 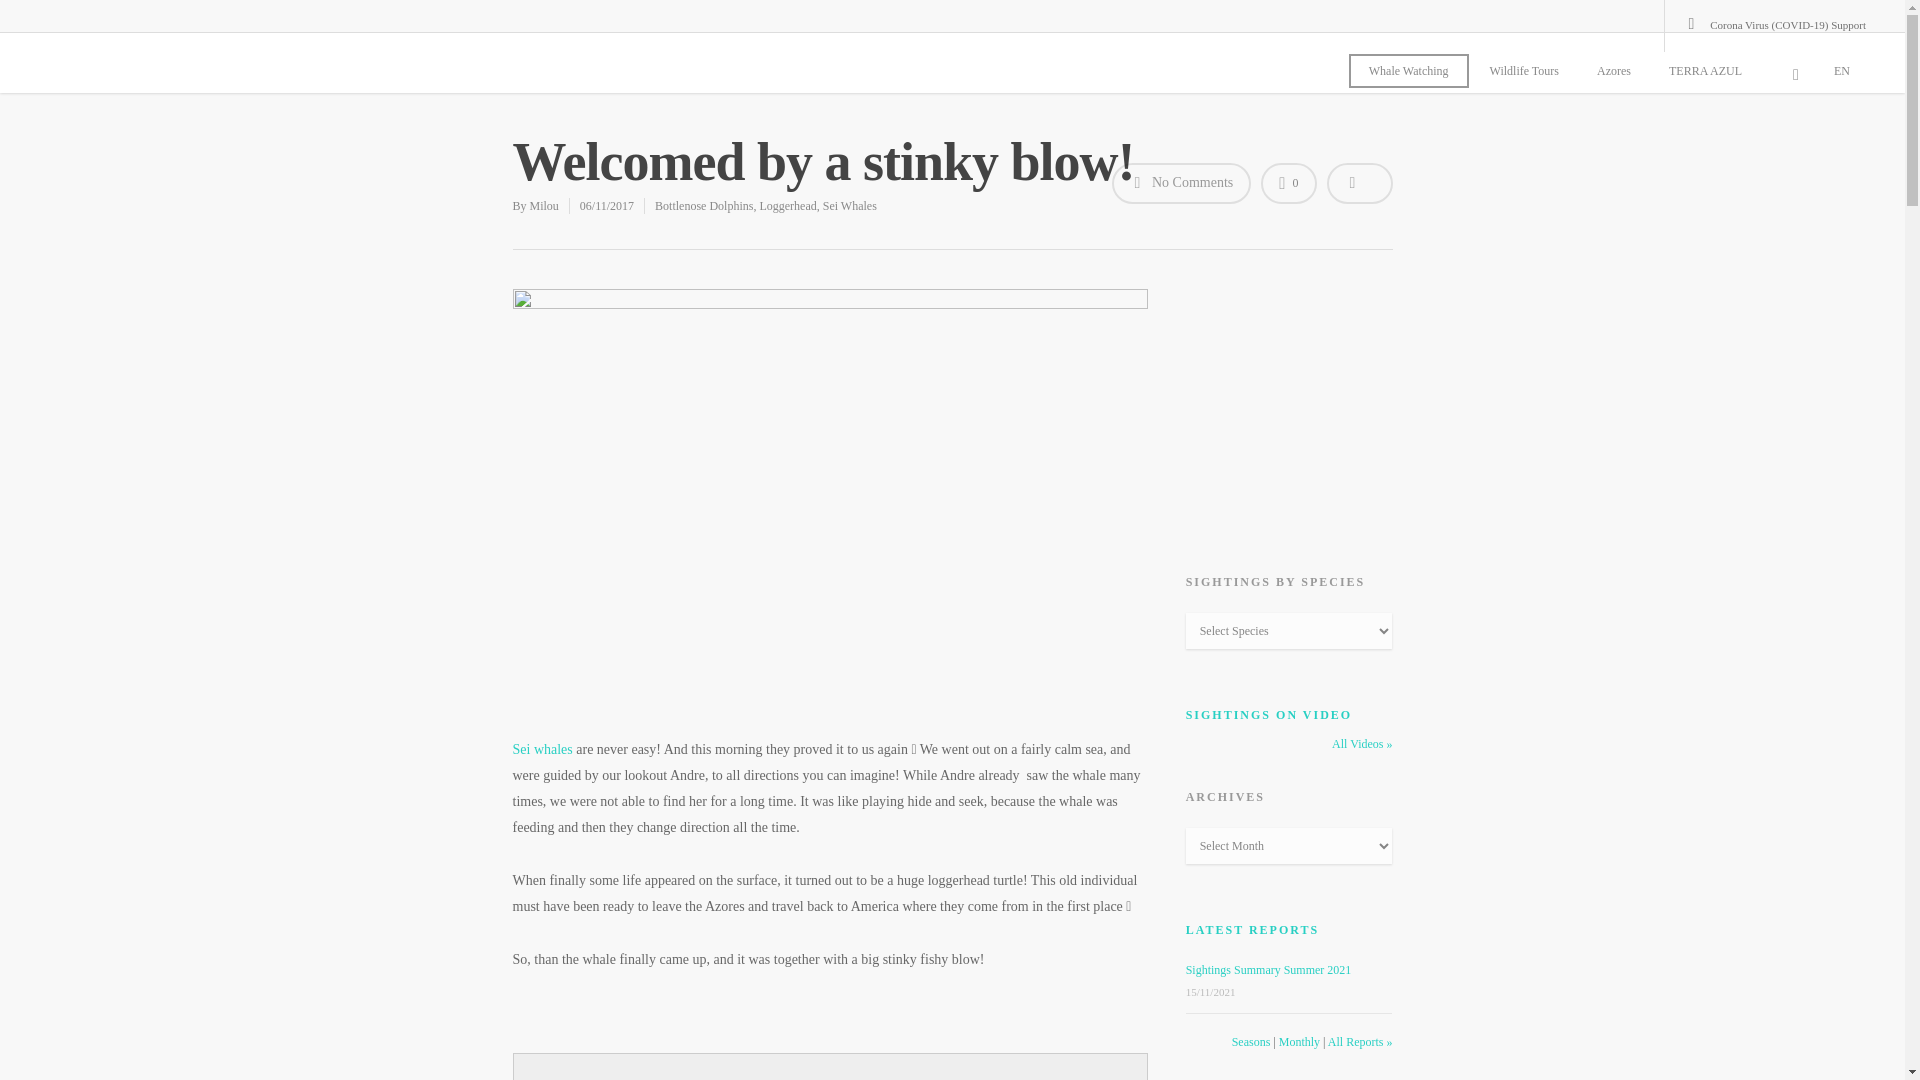 What do you see at coordinates (1408, 70) in the screenshot?
I see `Whale Watching` at bounding box center [1408, 70].